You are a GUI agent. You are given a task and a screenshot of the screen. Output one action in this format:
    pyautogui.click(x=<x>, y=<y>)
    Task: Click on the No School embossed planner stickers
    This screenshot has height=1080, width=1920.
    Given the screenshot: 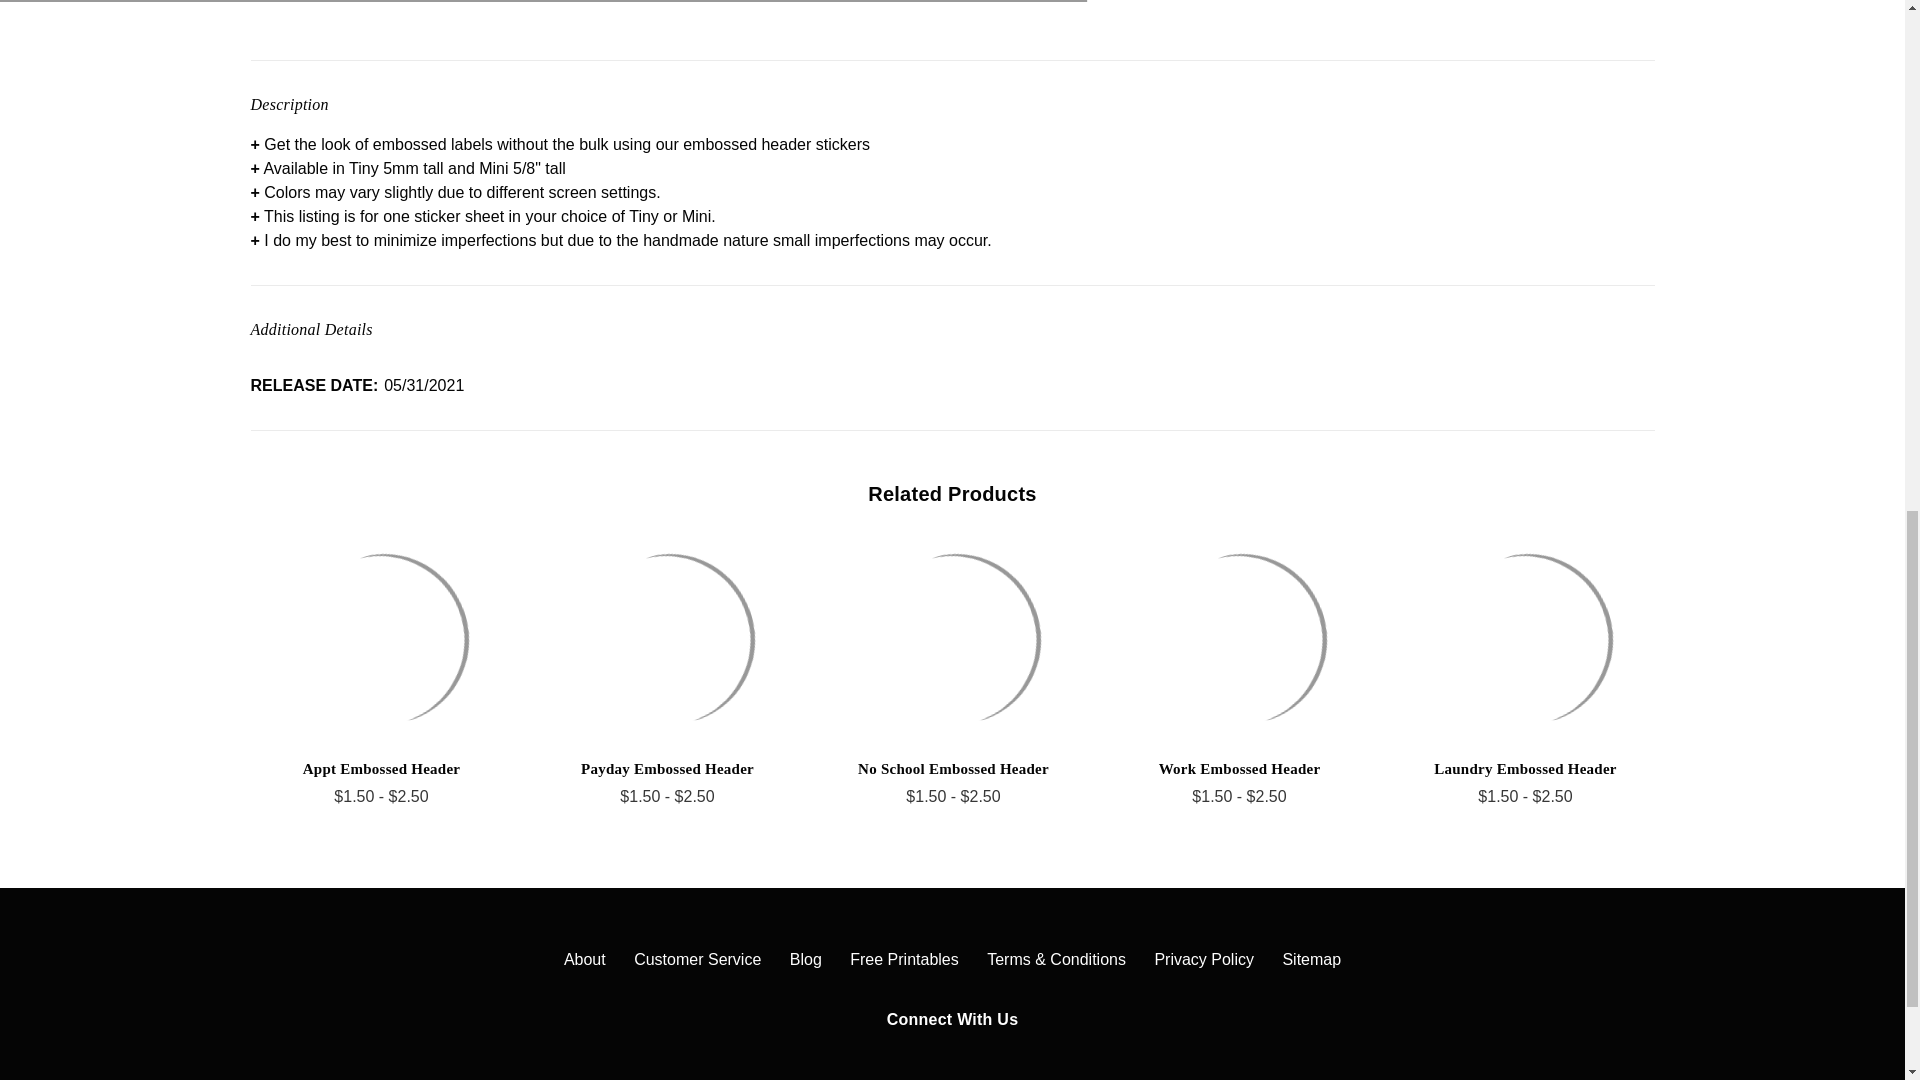 What is the action you would take?
    pyautogui.click(x=954, y=640)
    